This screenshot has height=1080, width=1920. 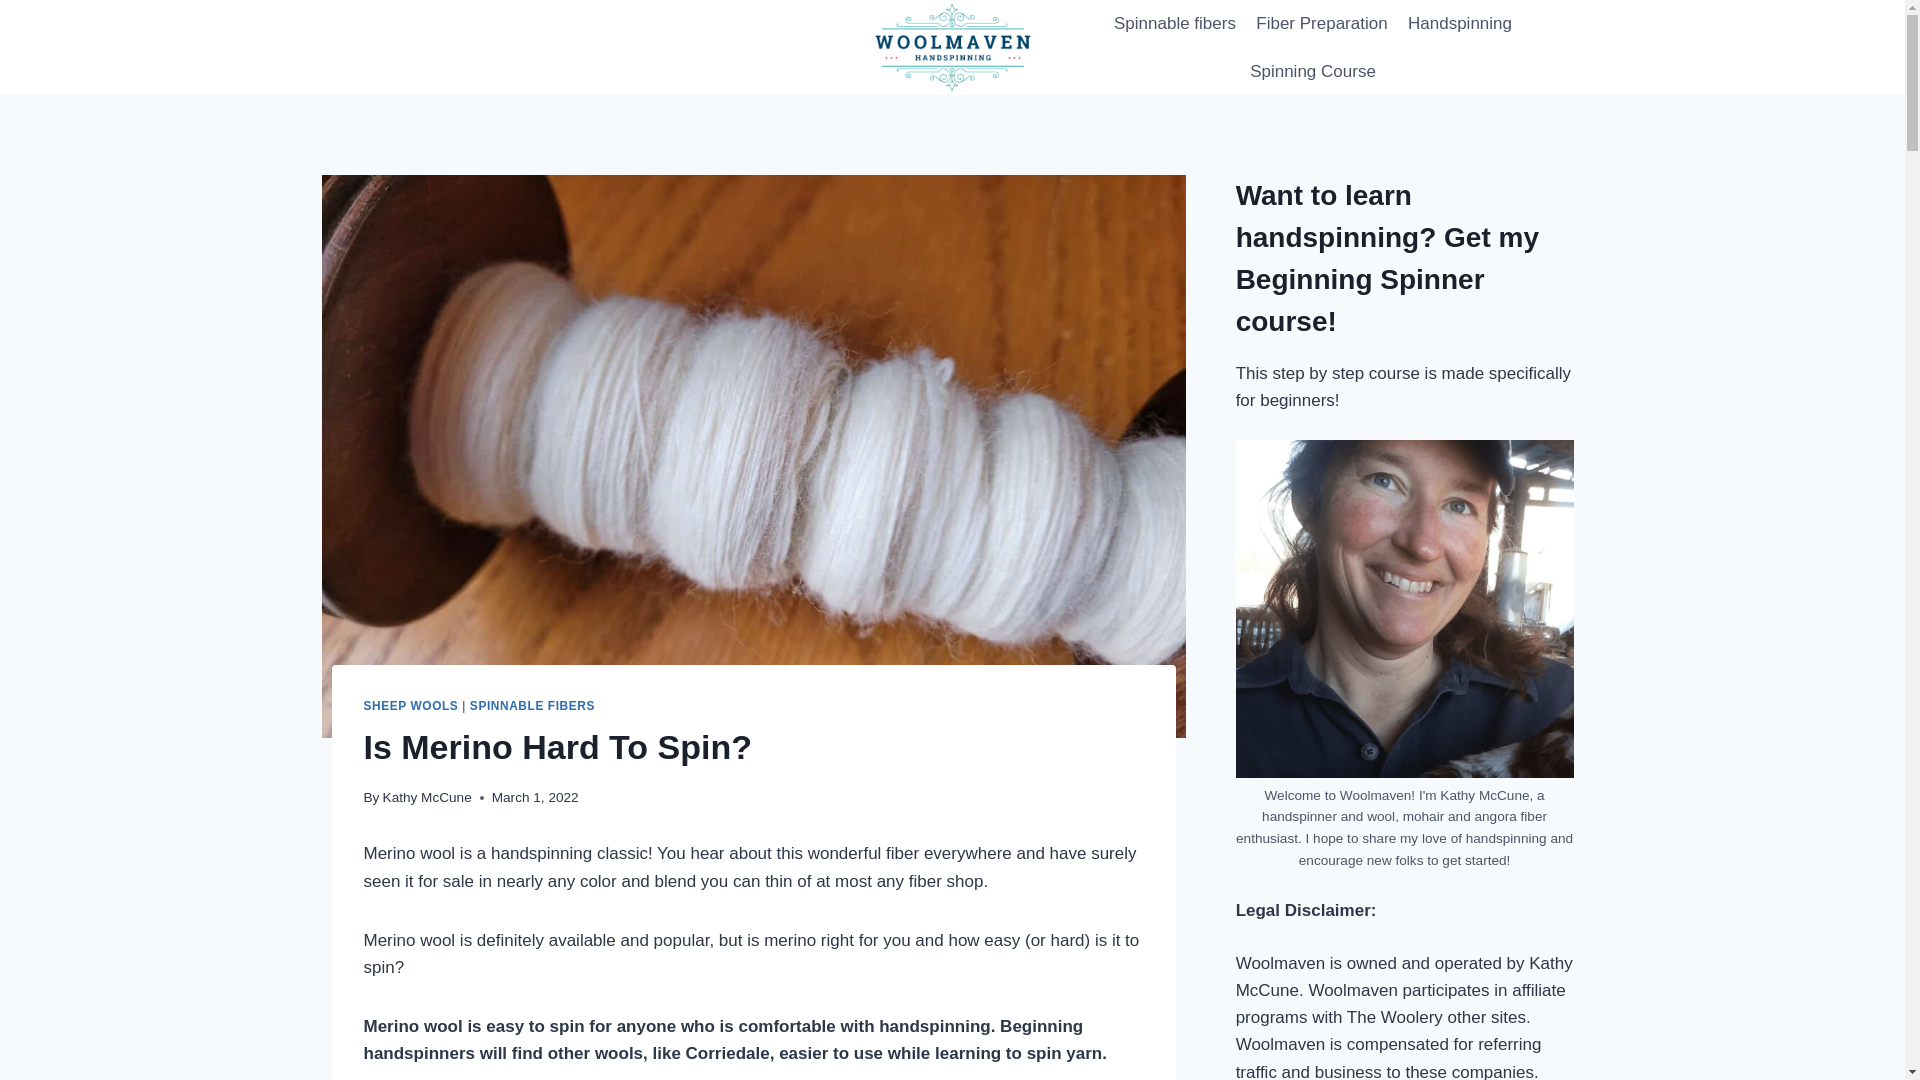 What do you see at coordinates (1460, 24) in the screenshot?
I see `Handspinning` at bounding box center [1460, 24].